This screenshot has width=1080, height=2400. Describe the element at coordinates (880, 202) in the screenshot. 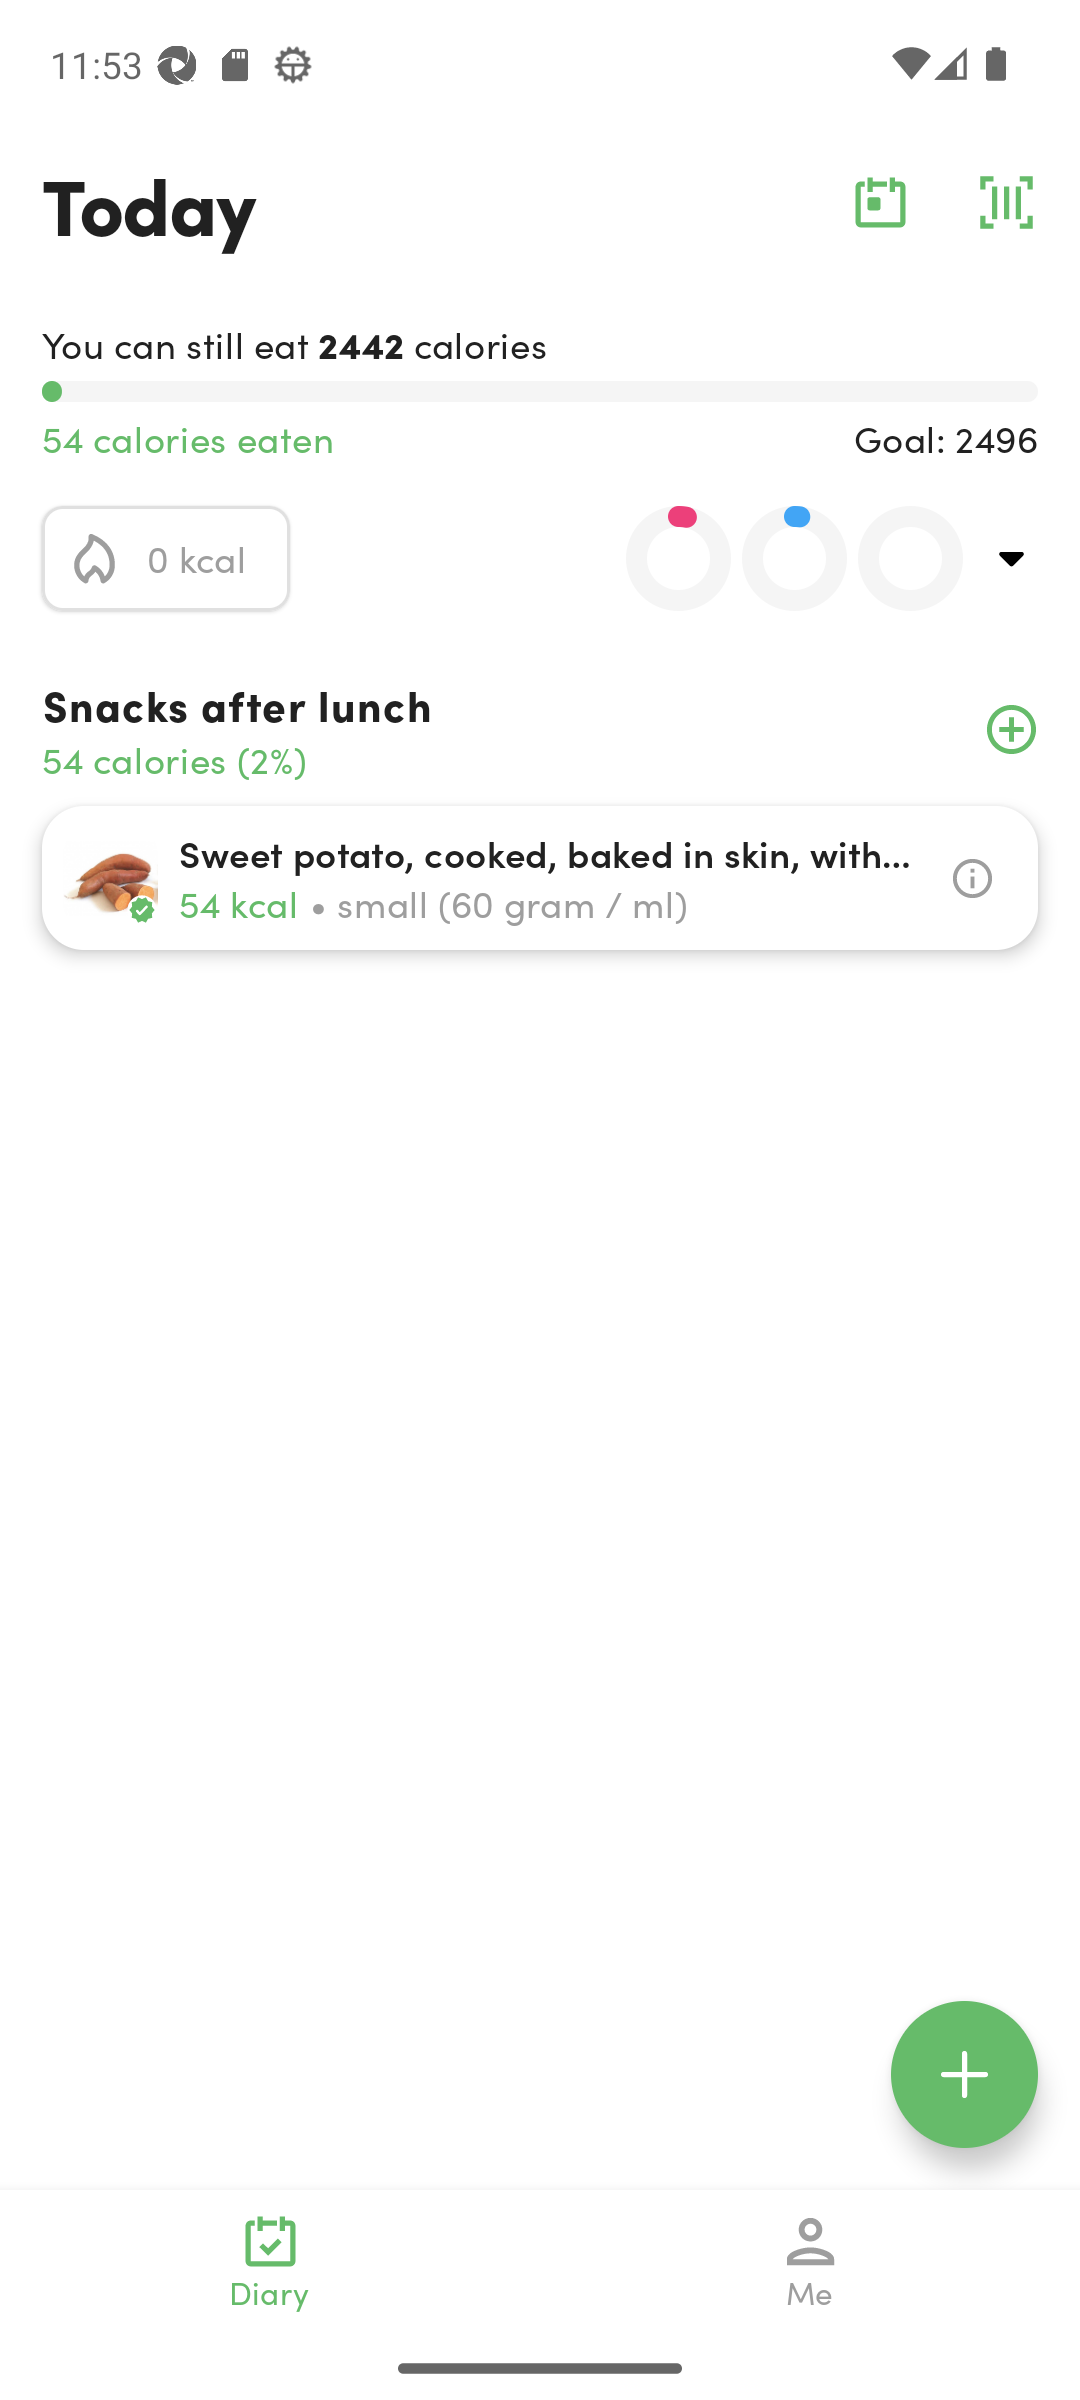

I see `calendar_action` at that location.